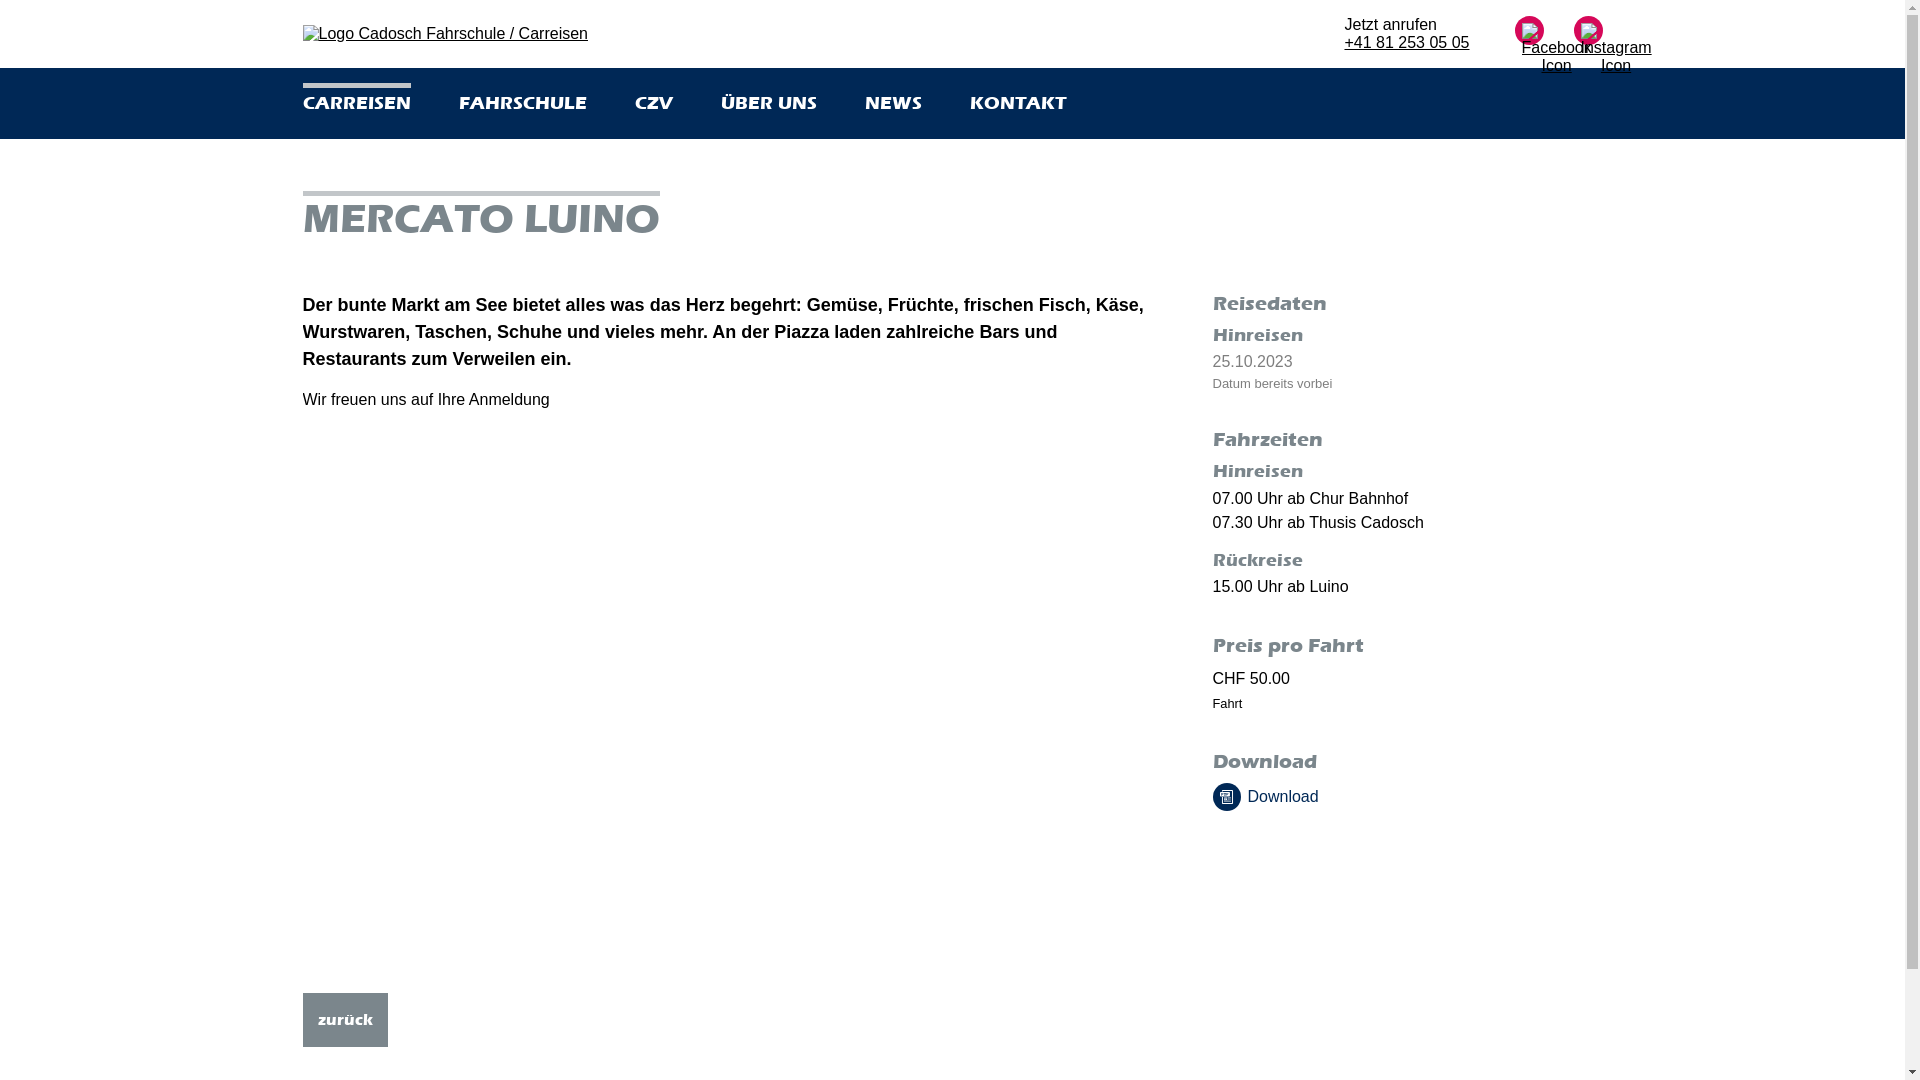  I want to click on KONTAKT, so click(1018, 100).